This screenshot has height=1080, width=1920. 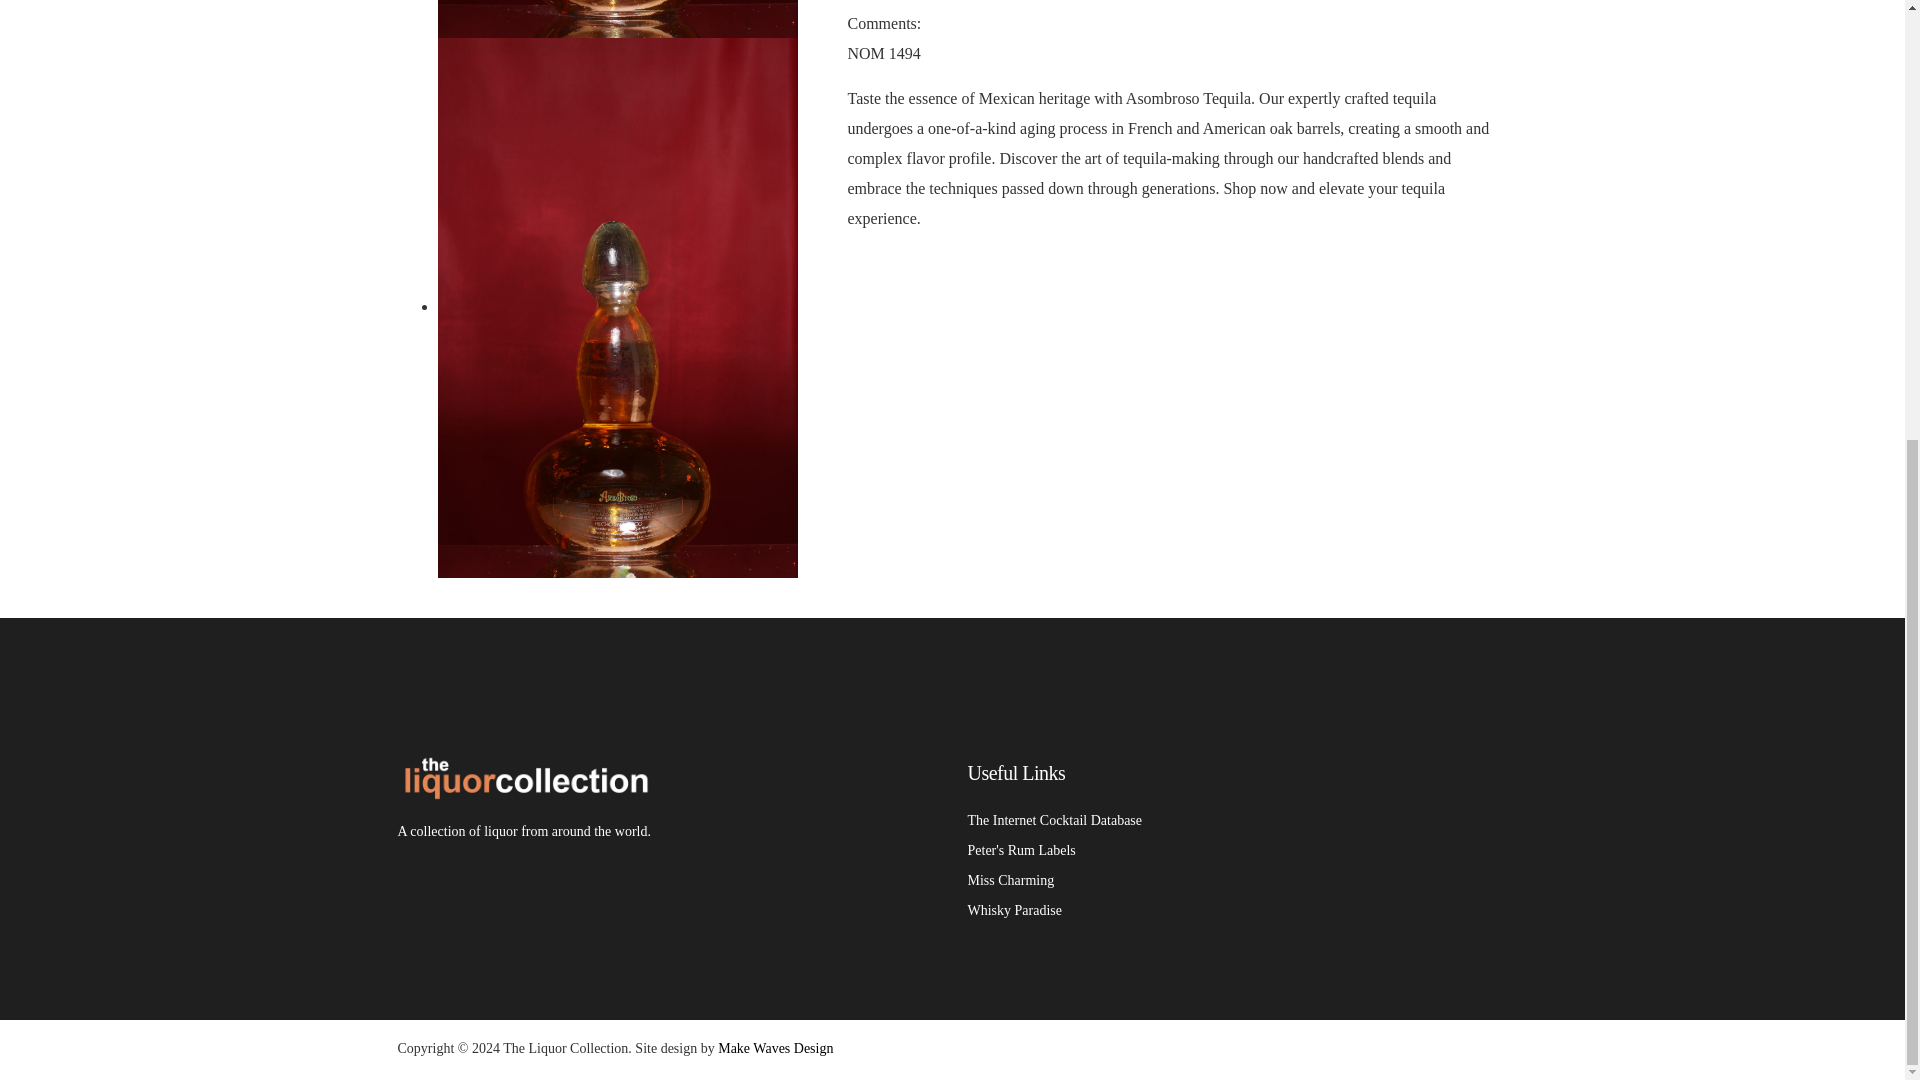 What do you see at coordinates (776, 1048) in the screenshot?
I see `Make Waves Design` at bounding box center [776, 1048].